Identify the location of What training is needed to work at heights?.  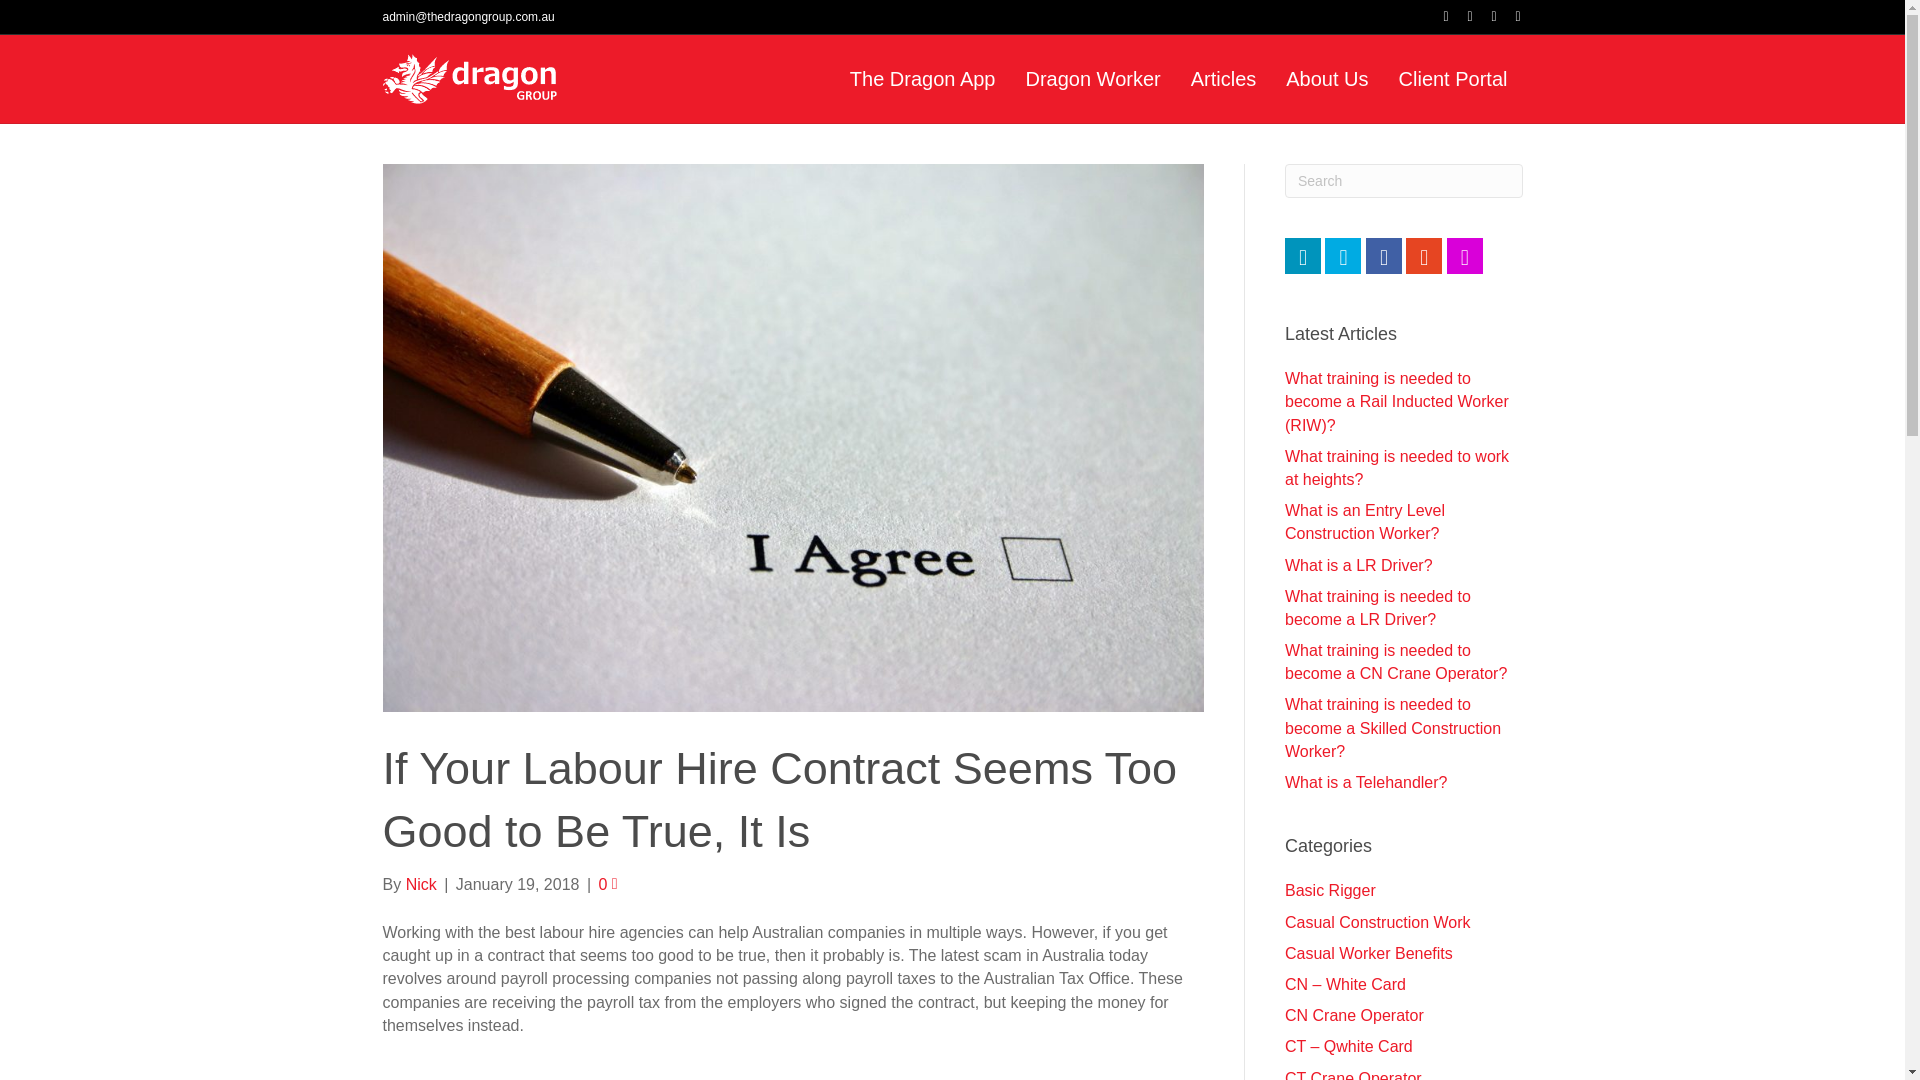
(1396, 468).